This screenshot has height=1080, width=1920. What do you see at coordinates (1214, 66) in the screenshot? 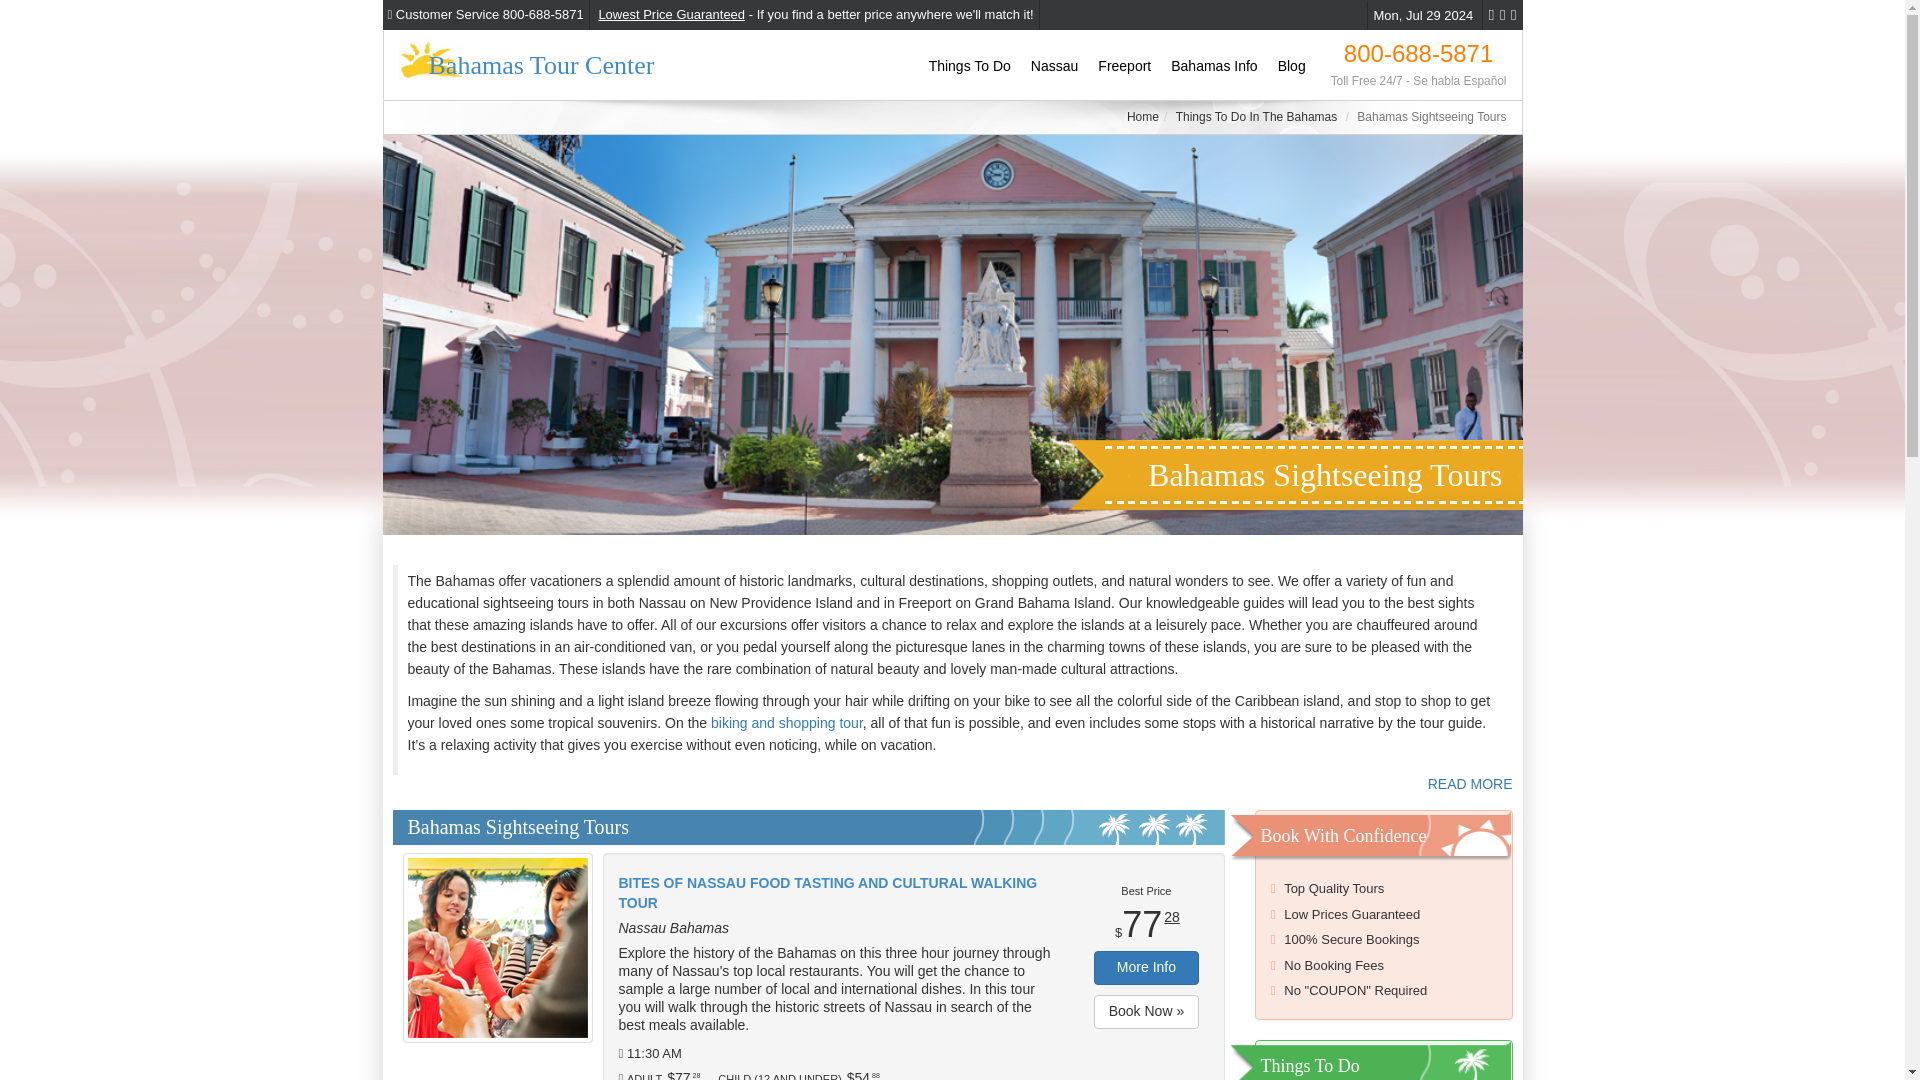
I see `Bahamas` at bounding box center [1214, 66].